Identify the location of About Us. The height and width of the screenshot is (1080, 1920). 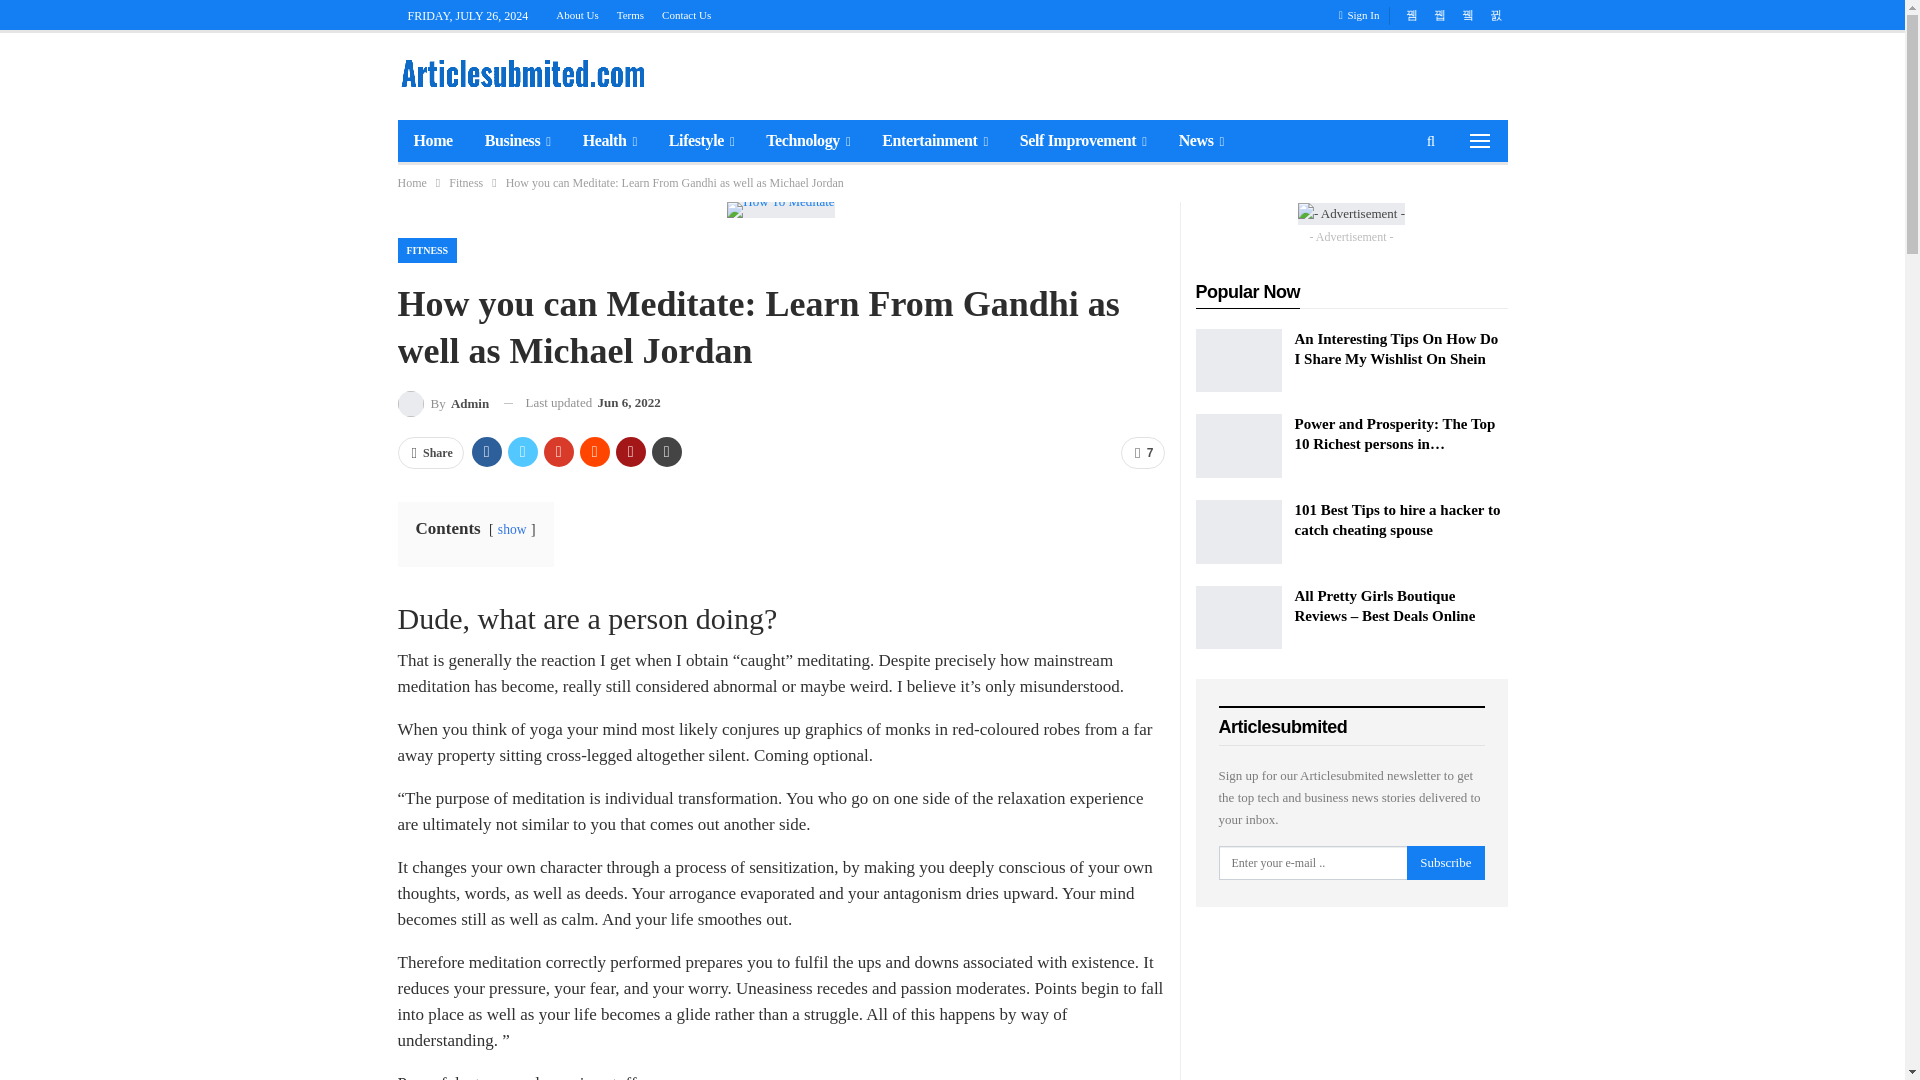
(576, 14).